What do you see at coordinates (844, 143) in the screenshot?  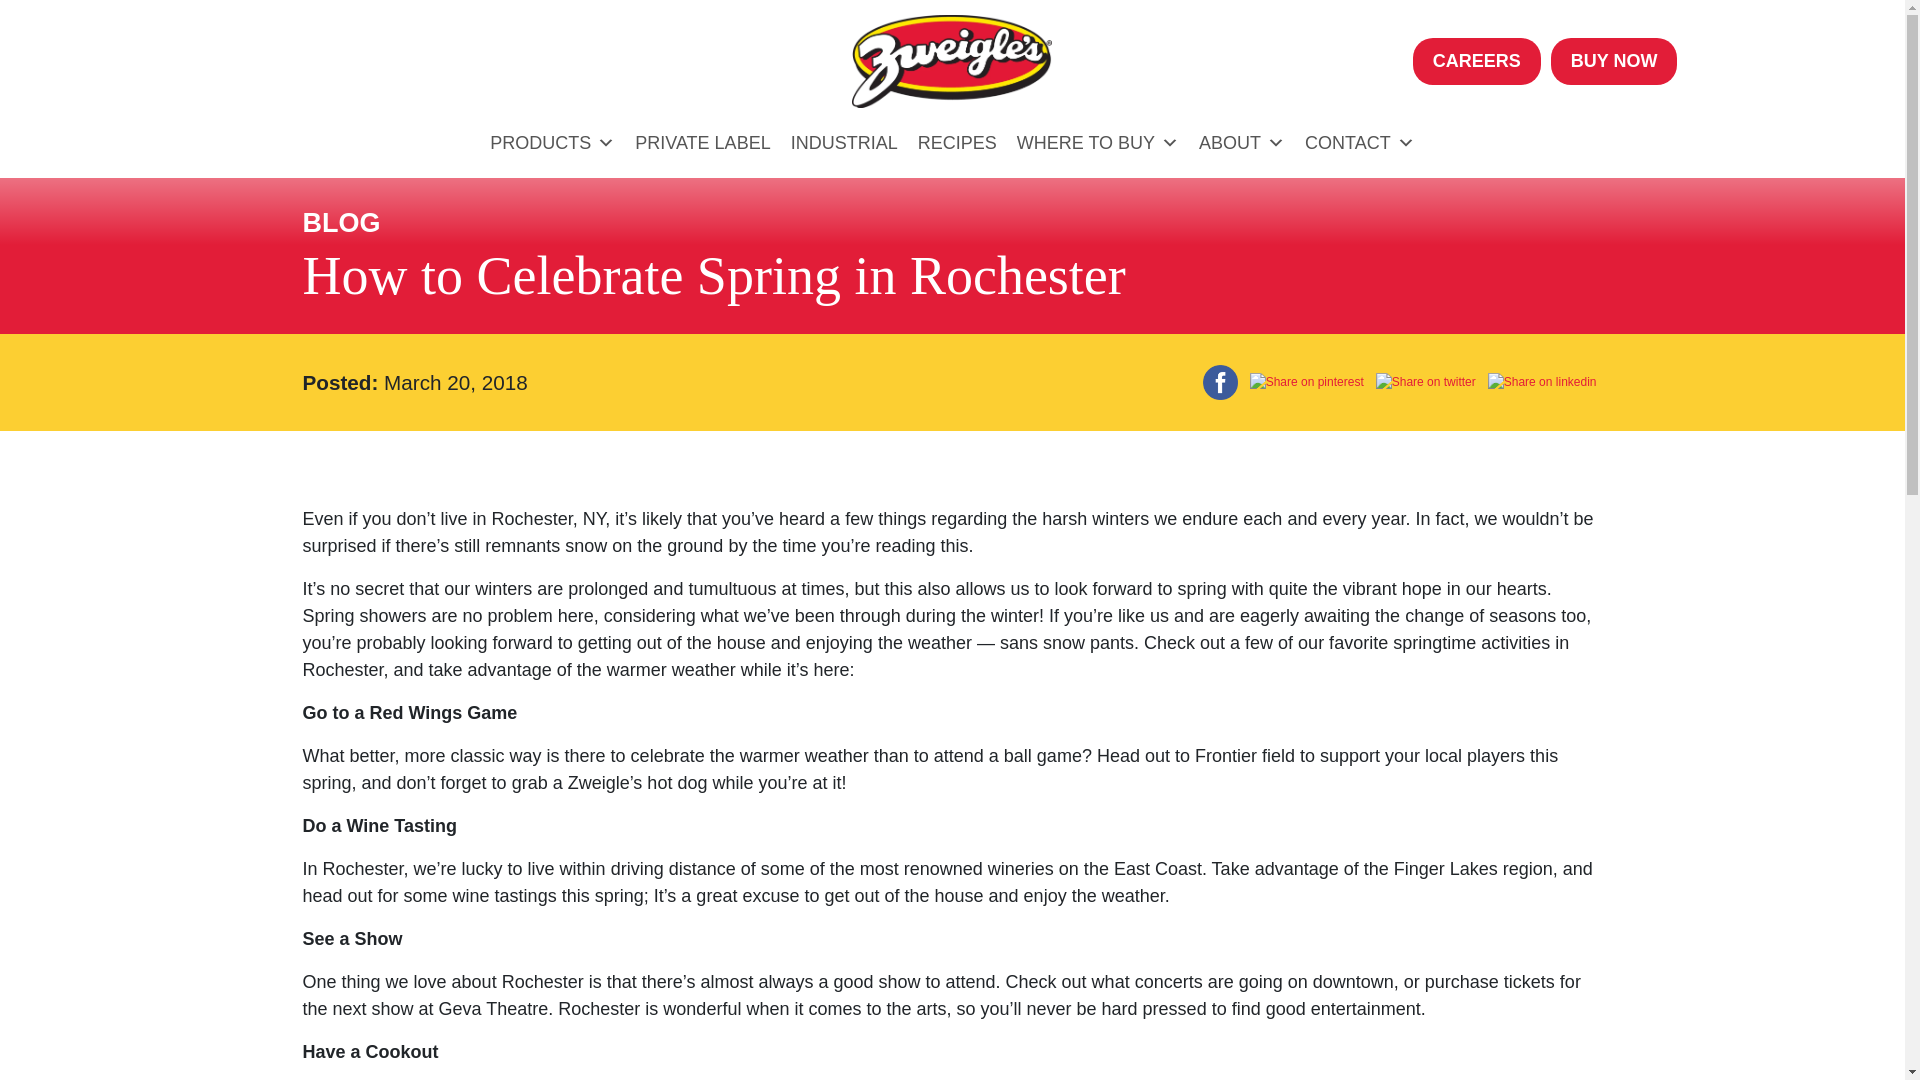 I see `INDUSTRIAL` at bounding box center [844, 143].